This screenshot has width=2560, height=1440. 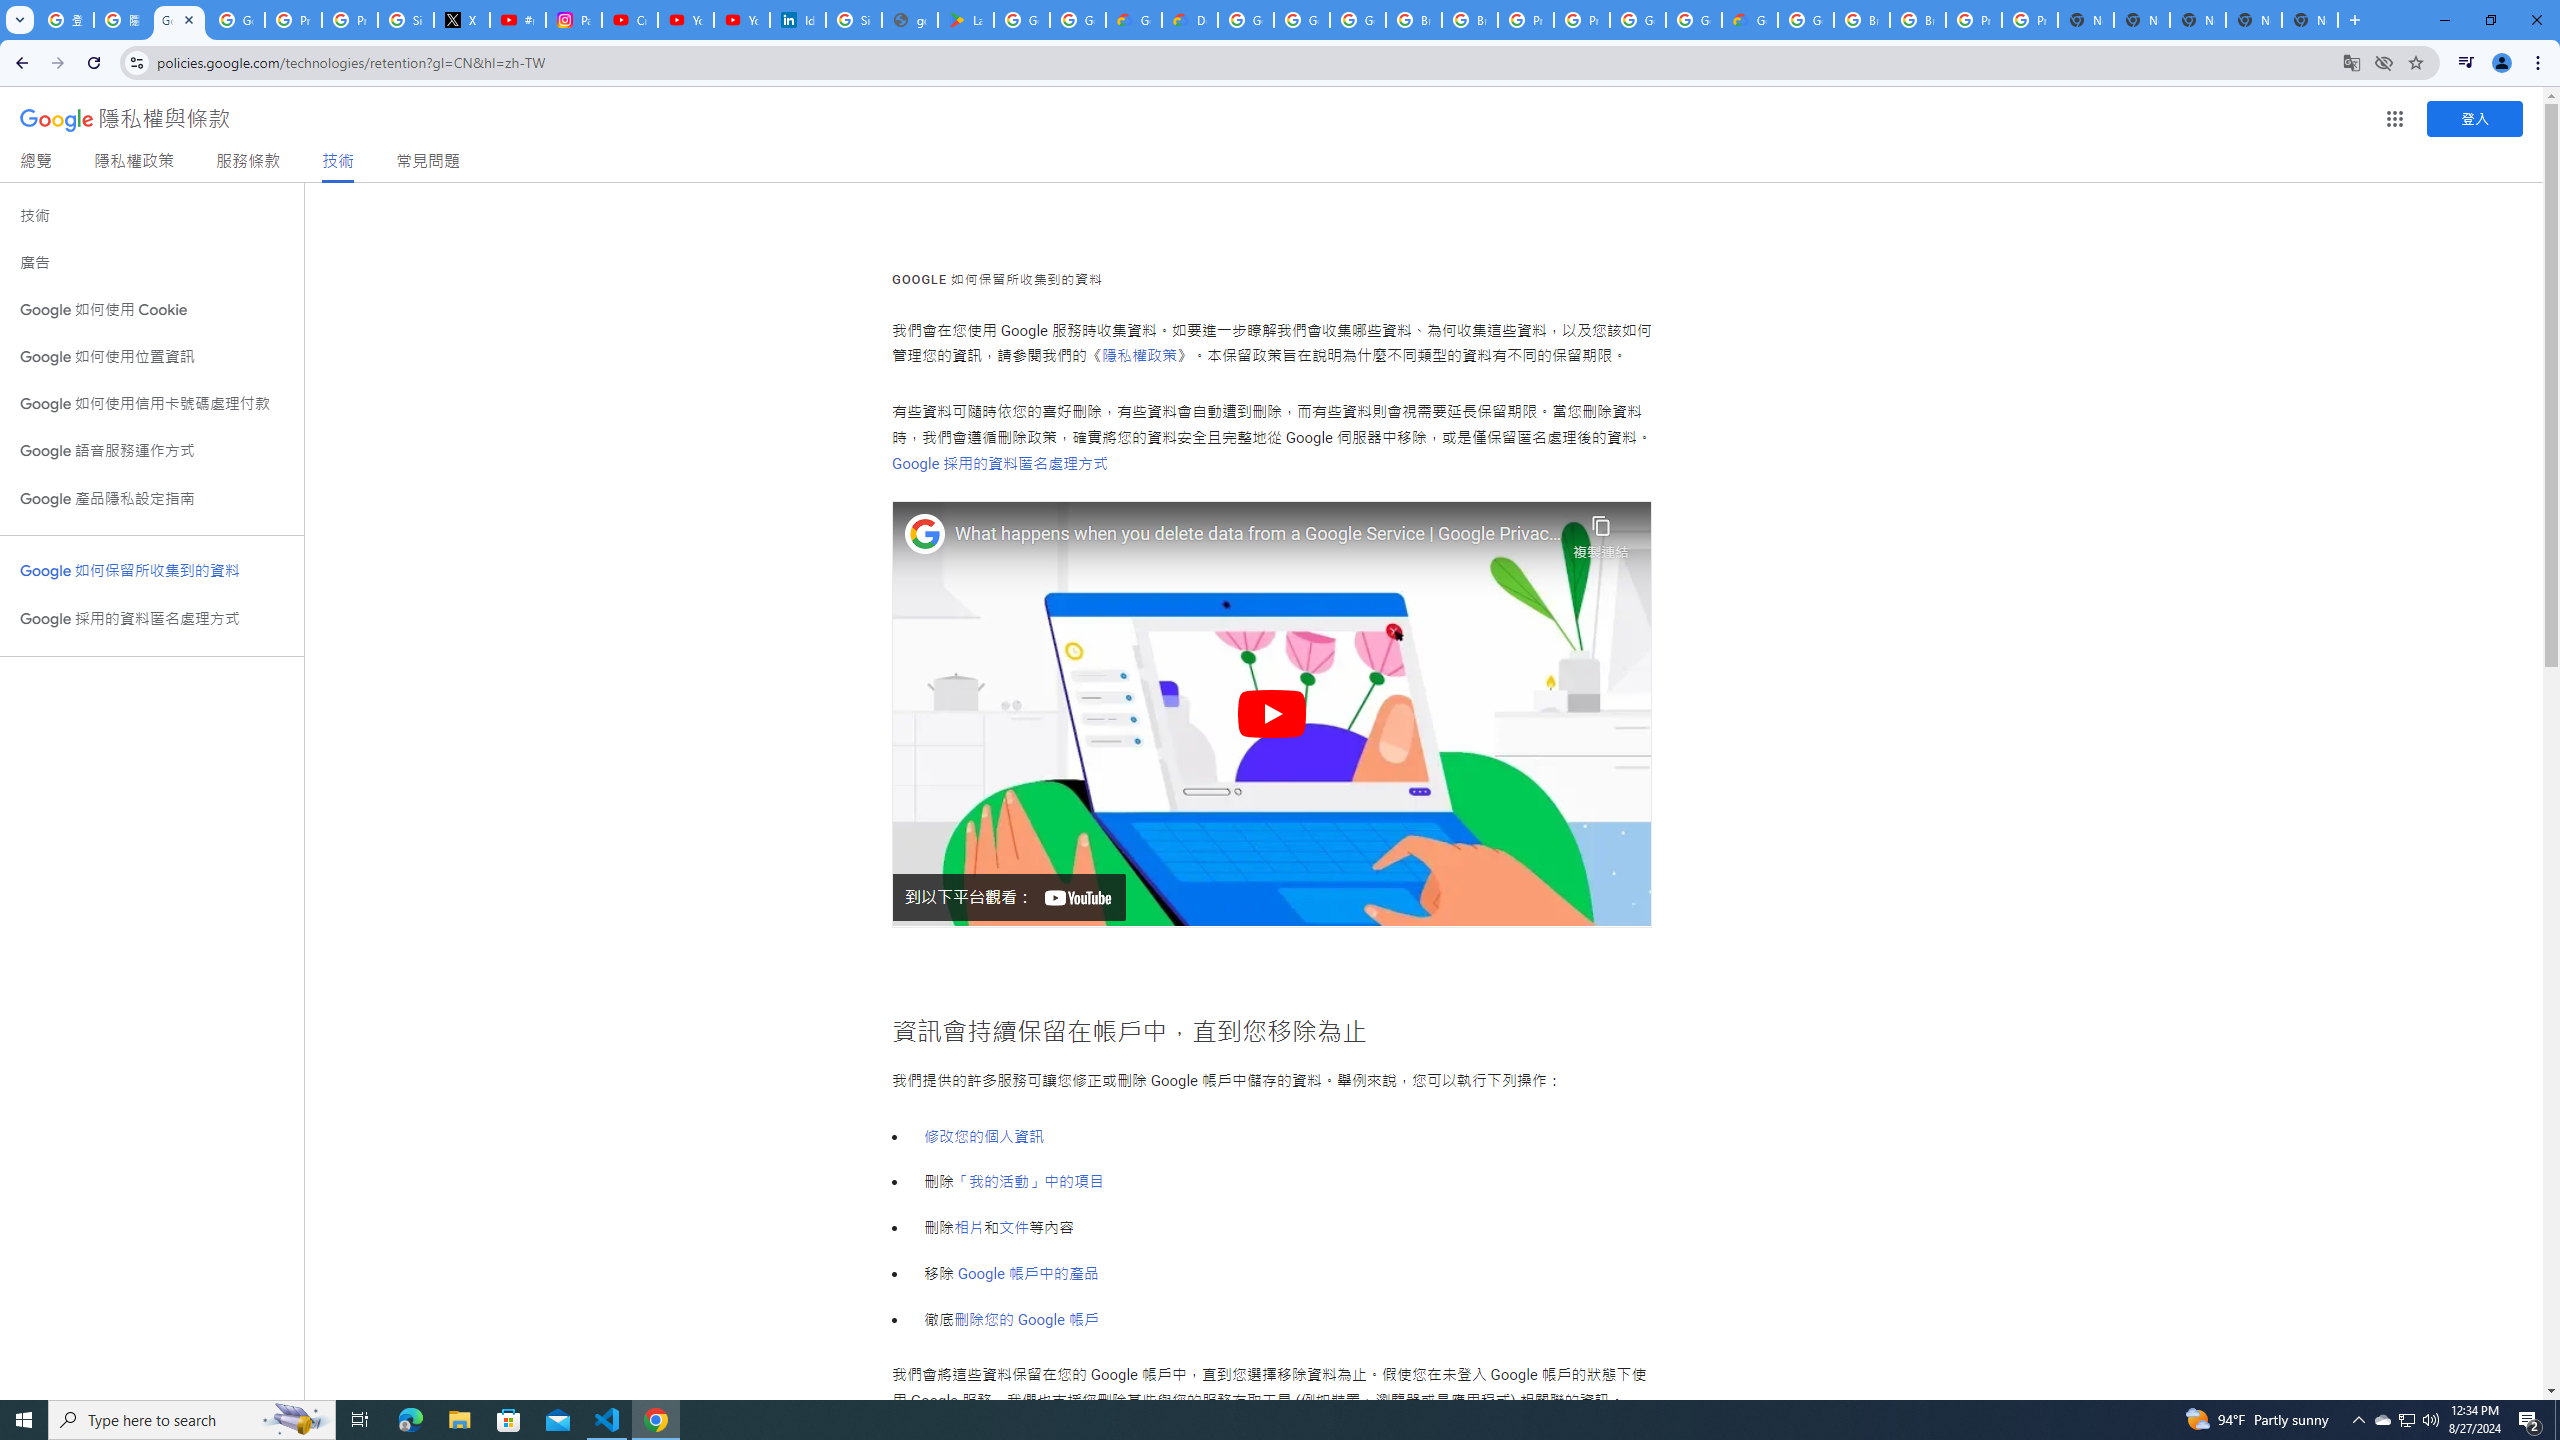 I want to click on Translate this page, so click(x=2350, y=62).